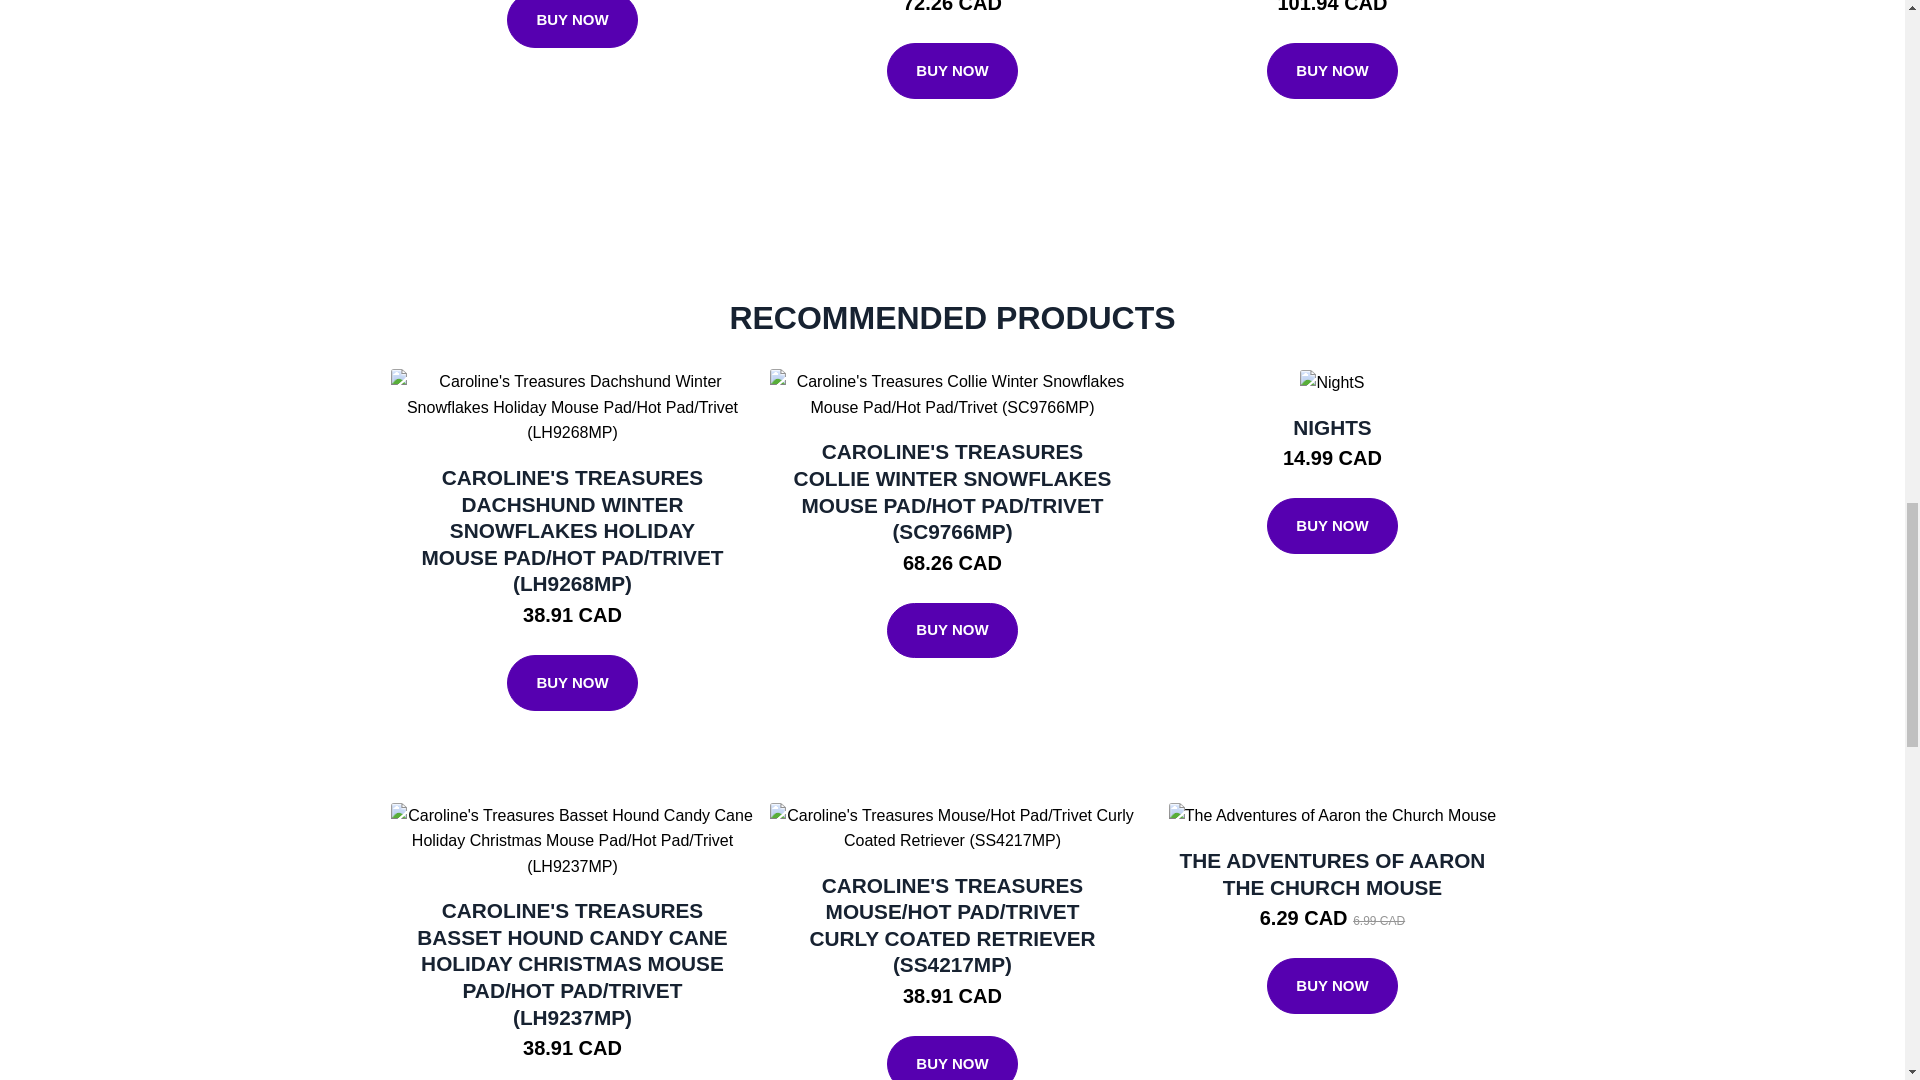 Image resolution: width=1920 pixels, height=1080 pixels. Describe the element at coordinates (572, 24) in the screenshot. I see `BUY NOW` at that location.